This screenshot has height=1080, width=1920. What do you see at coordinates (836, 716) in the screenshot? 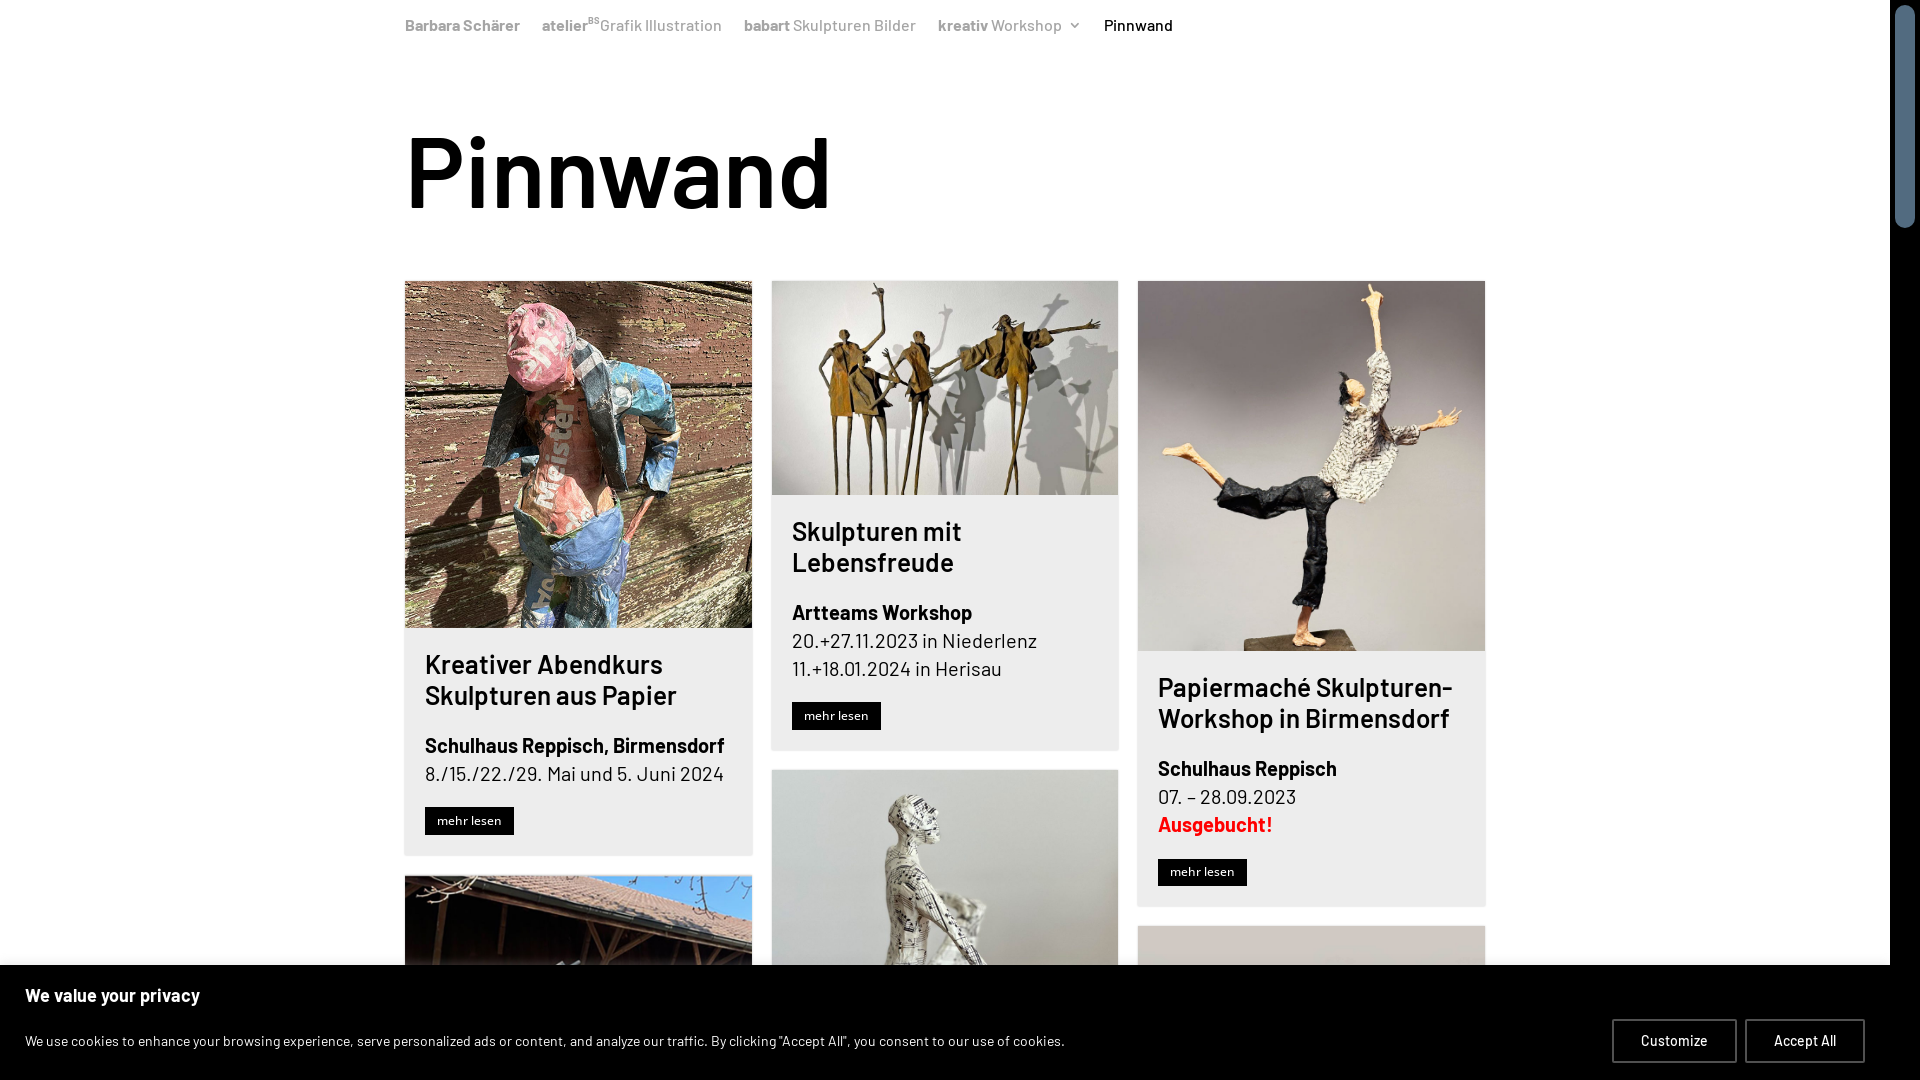
I see `mehr lesen` at bounding box center [836, 716].